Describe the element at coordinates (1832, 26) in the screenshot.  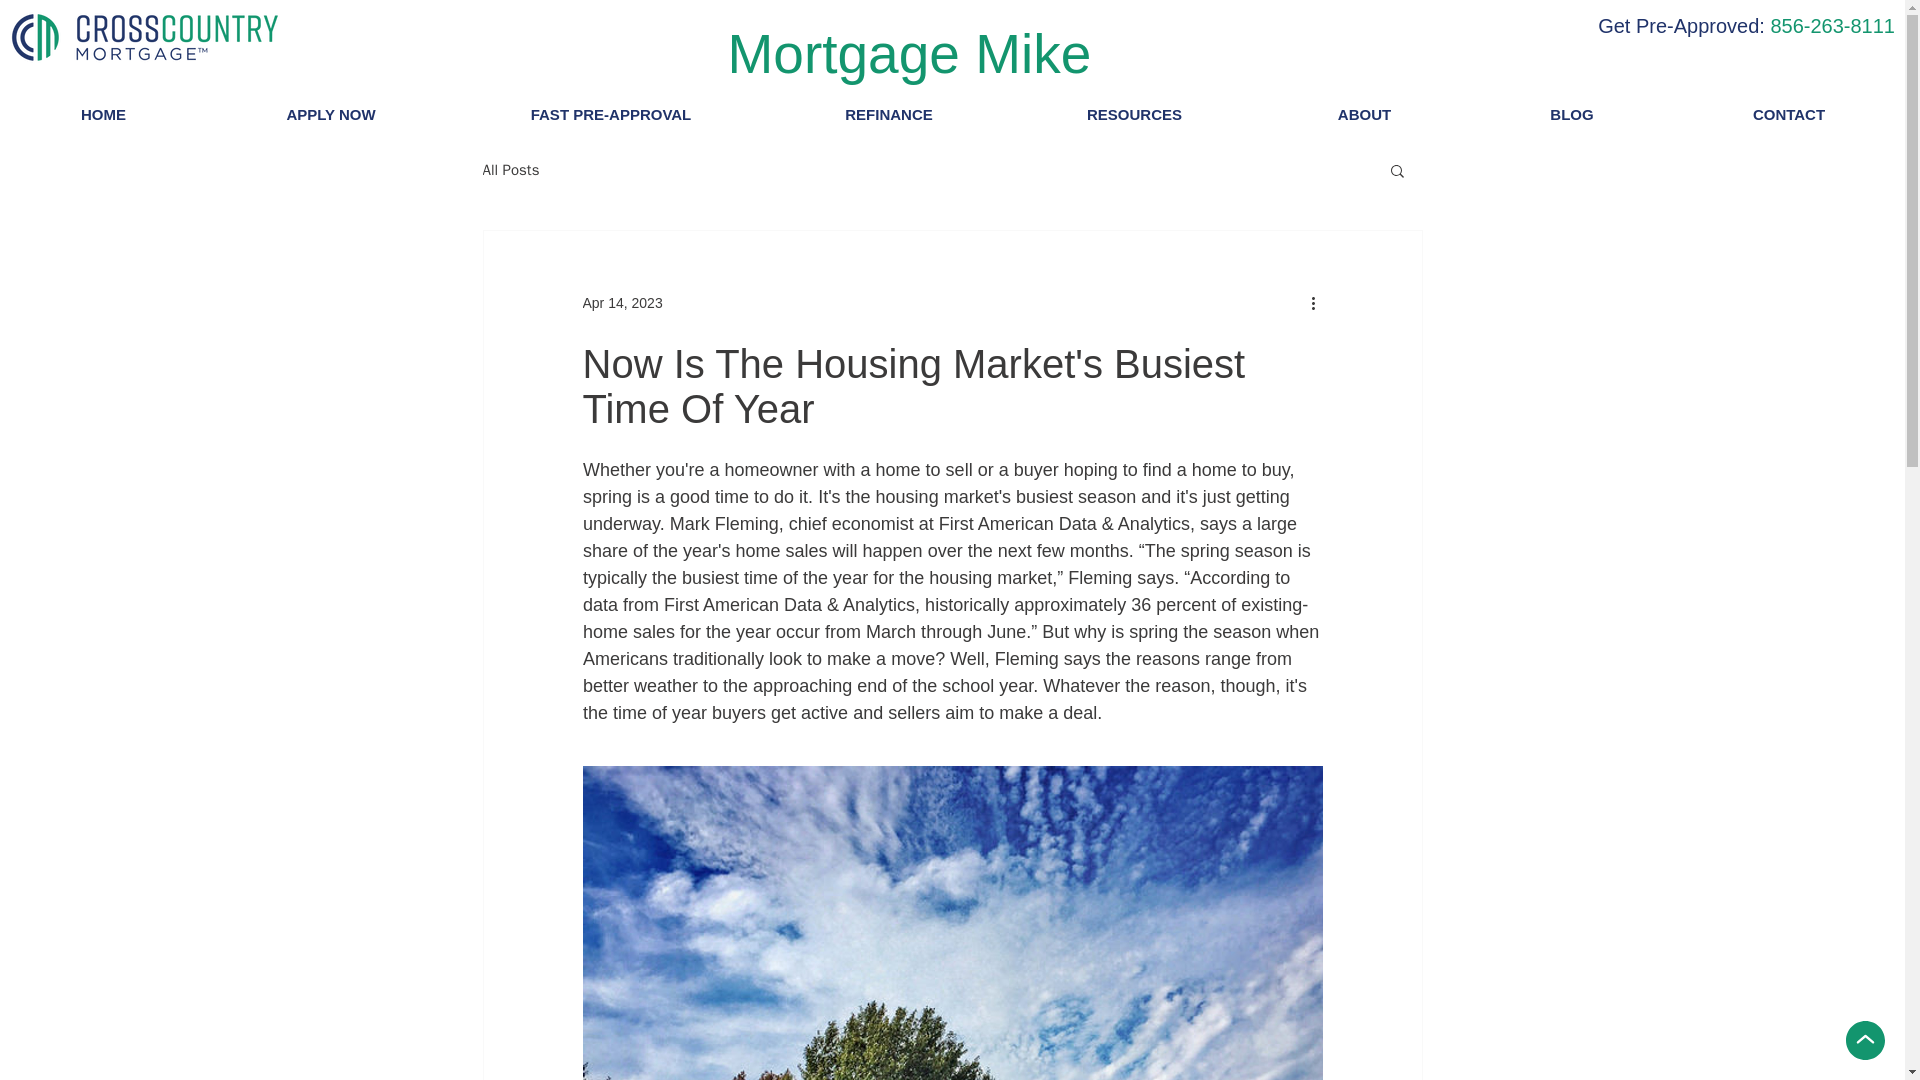
I see `856-263-8111` at that location.